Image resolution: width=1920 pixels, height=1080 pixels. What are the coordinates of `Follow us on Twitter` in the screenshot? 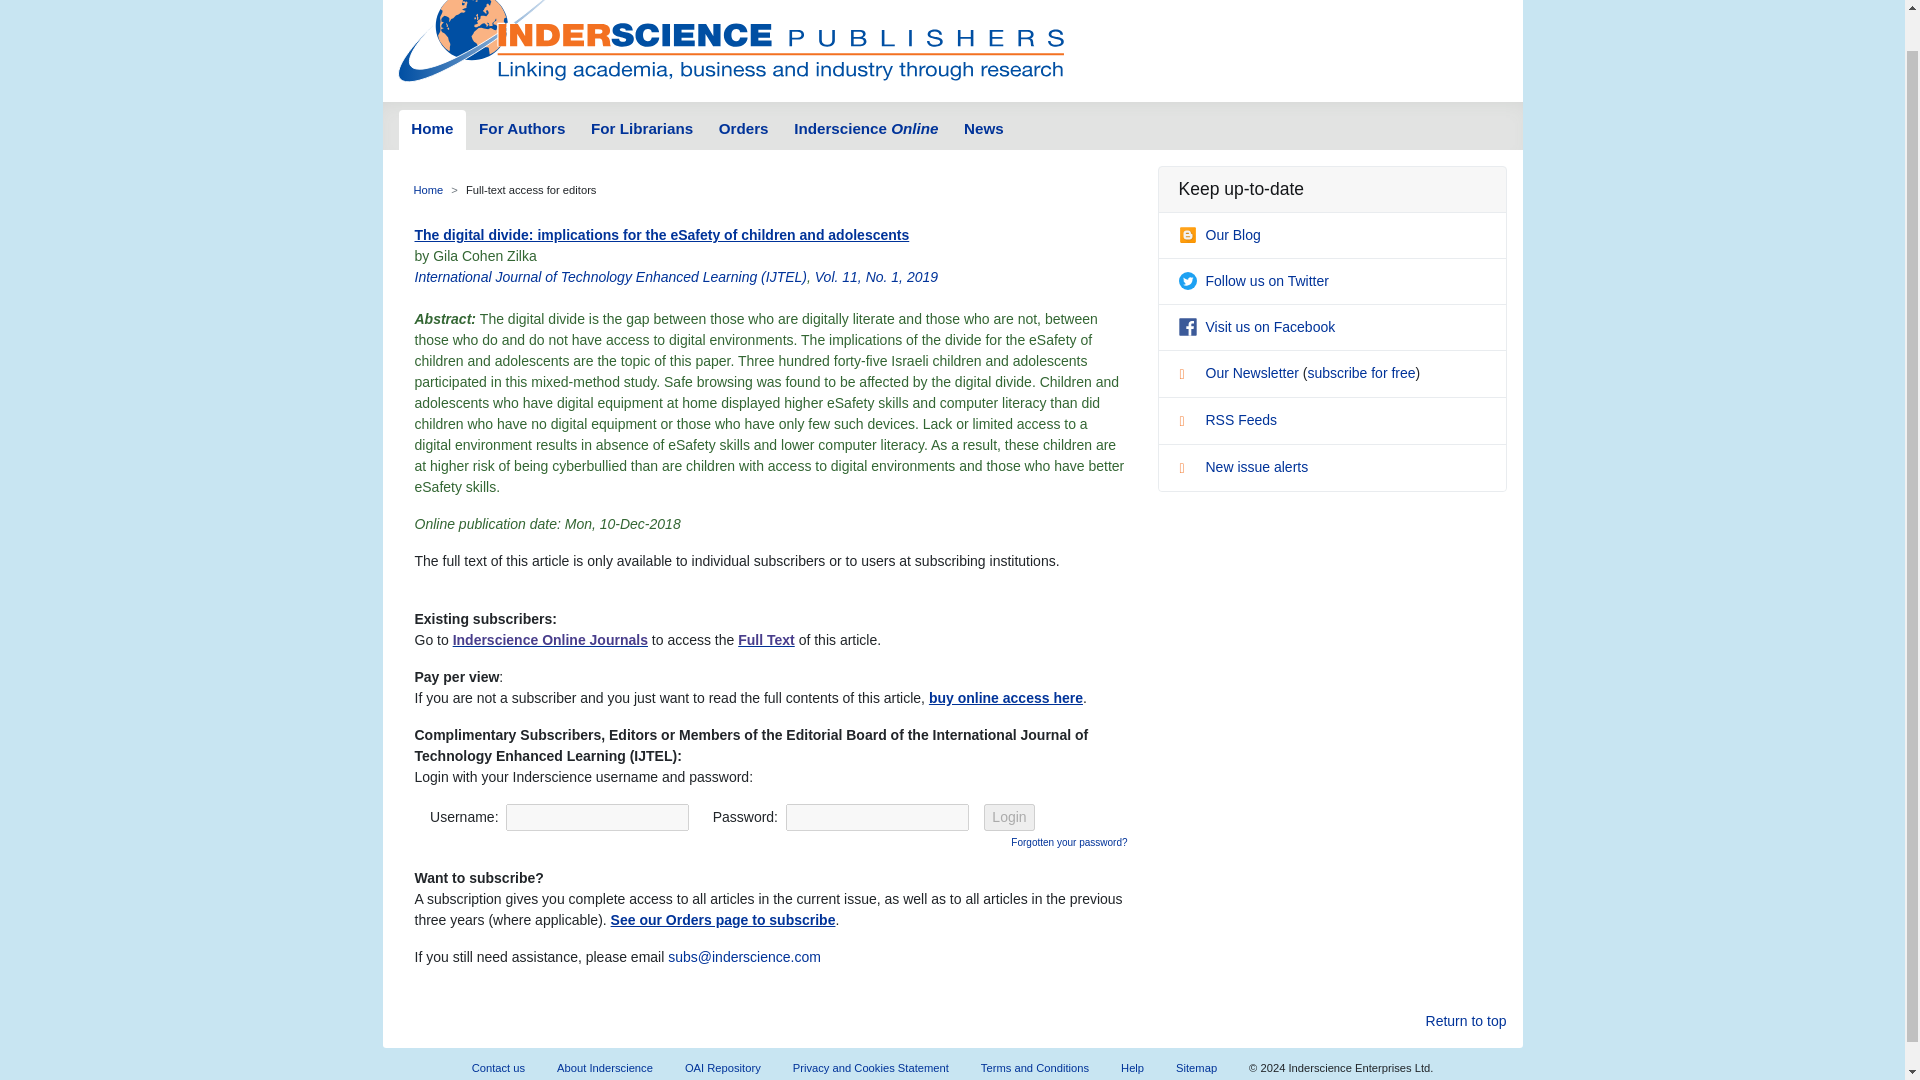 It's located at (1253, 281).